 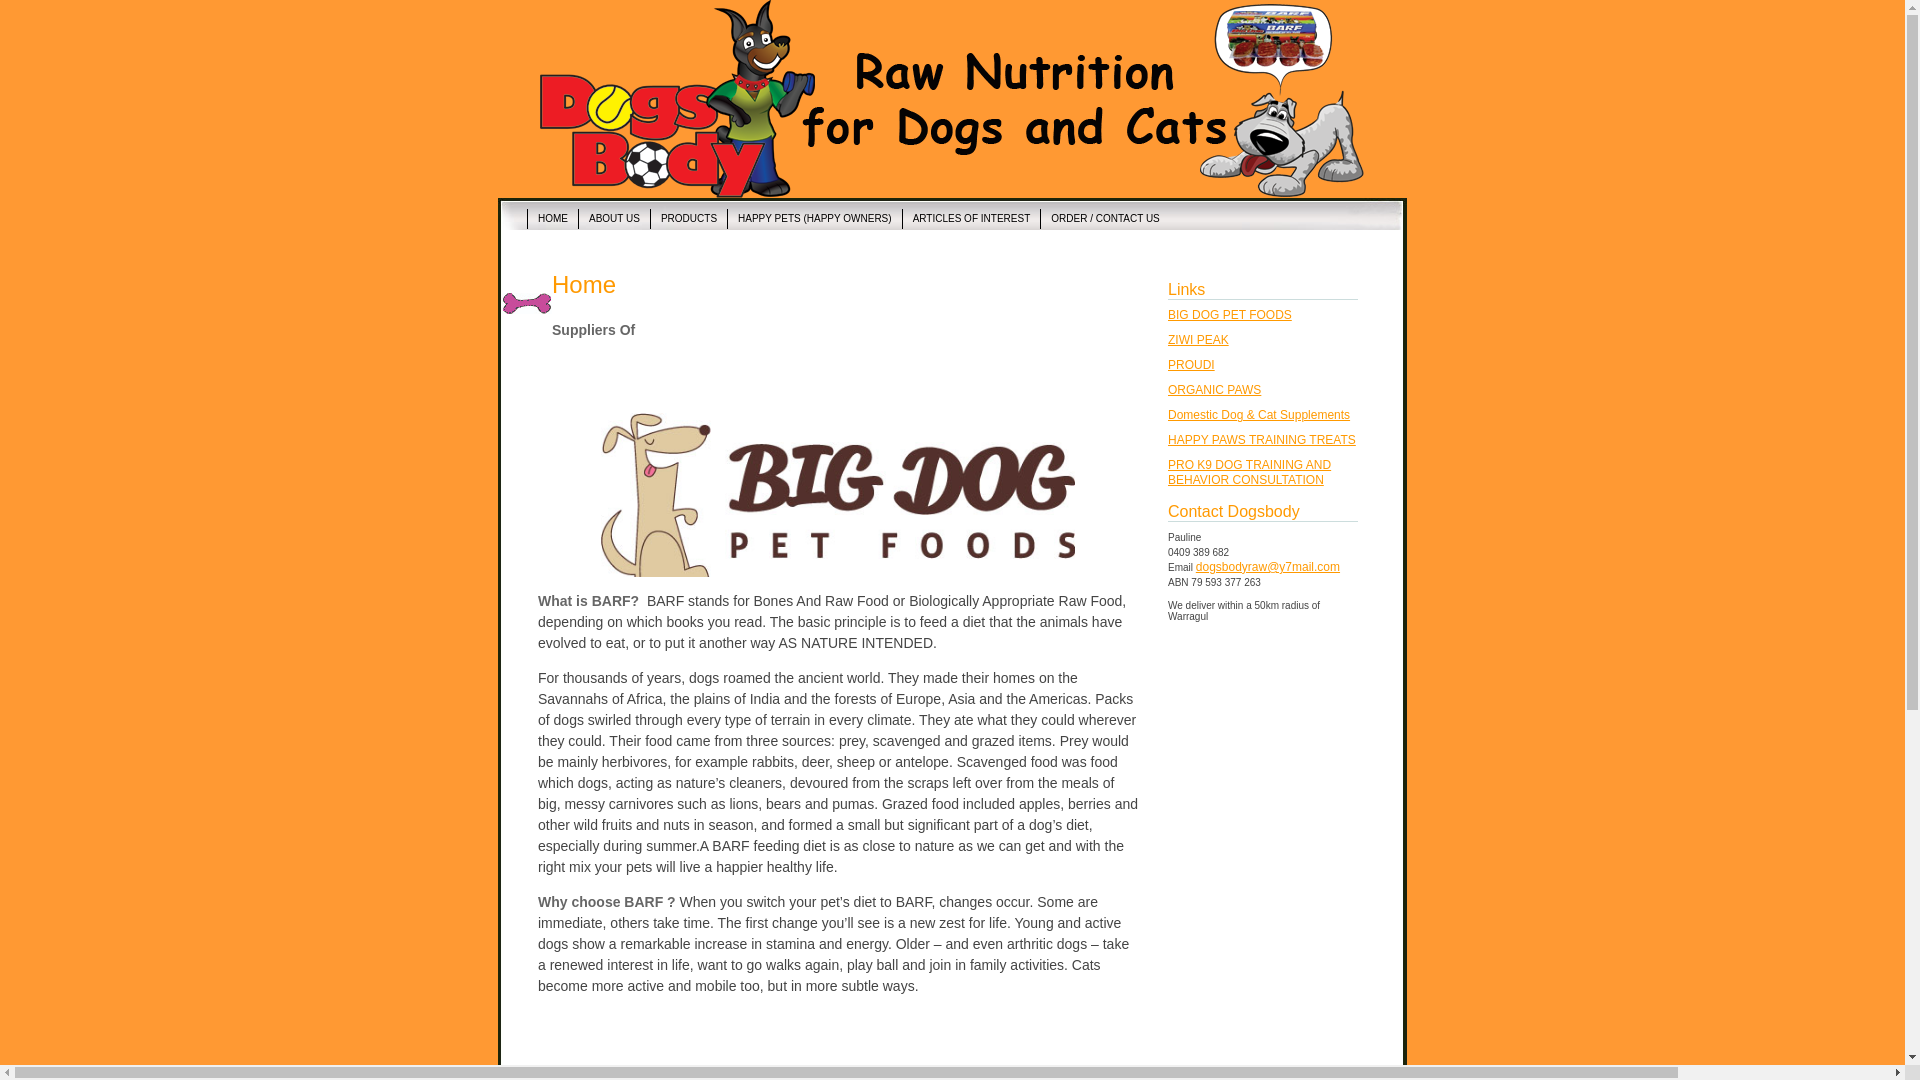 I want to click on PRODUCTS, so click(x=688, y=219).